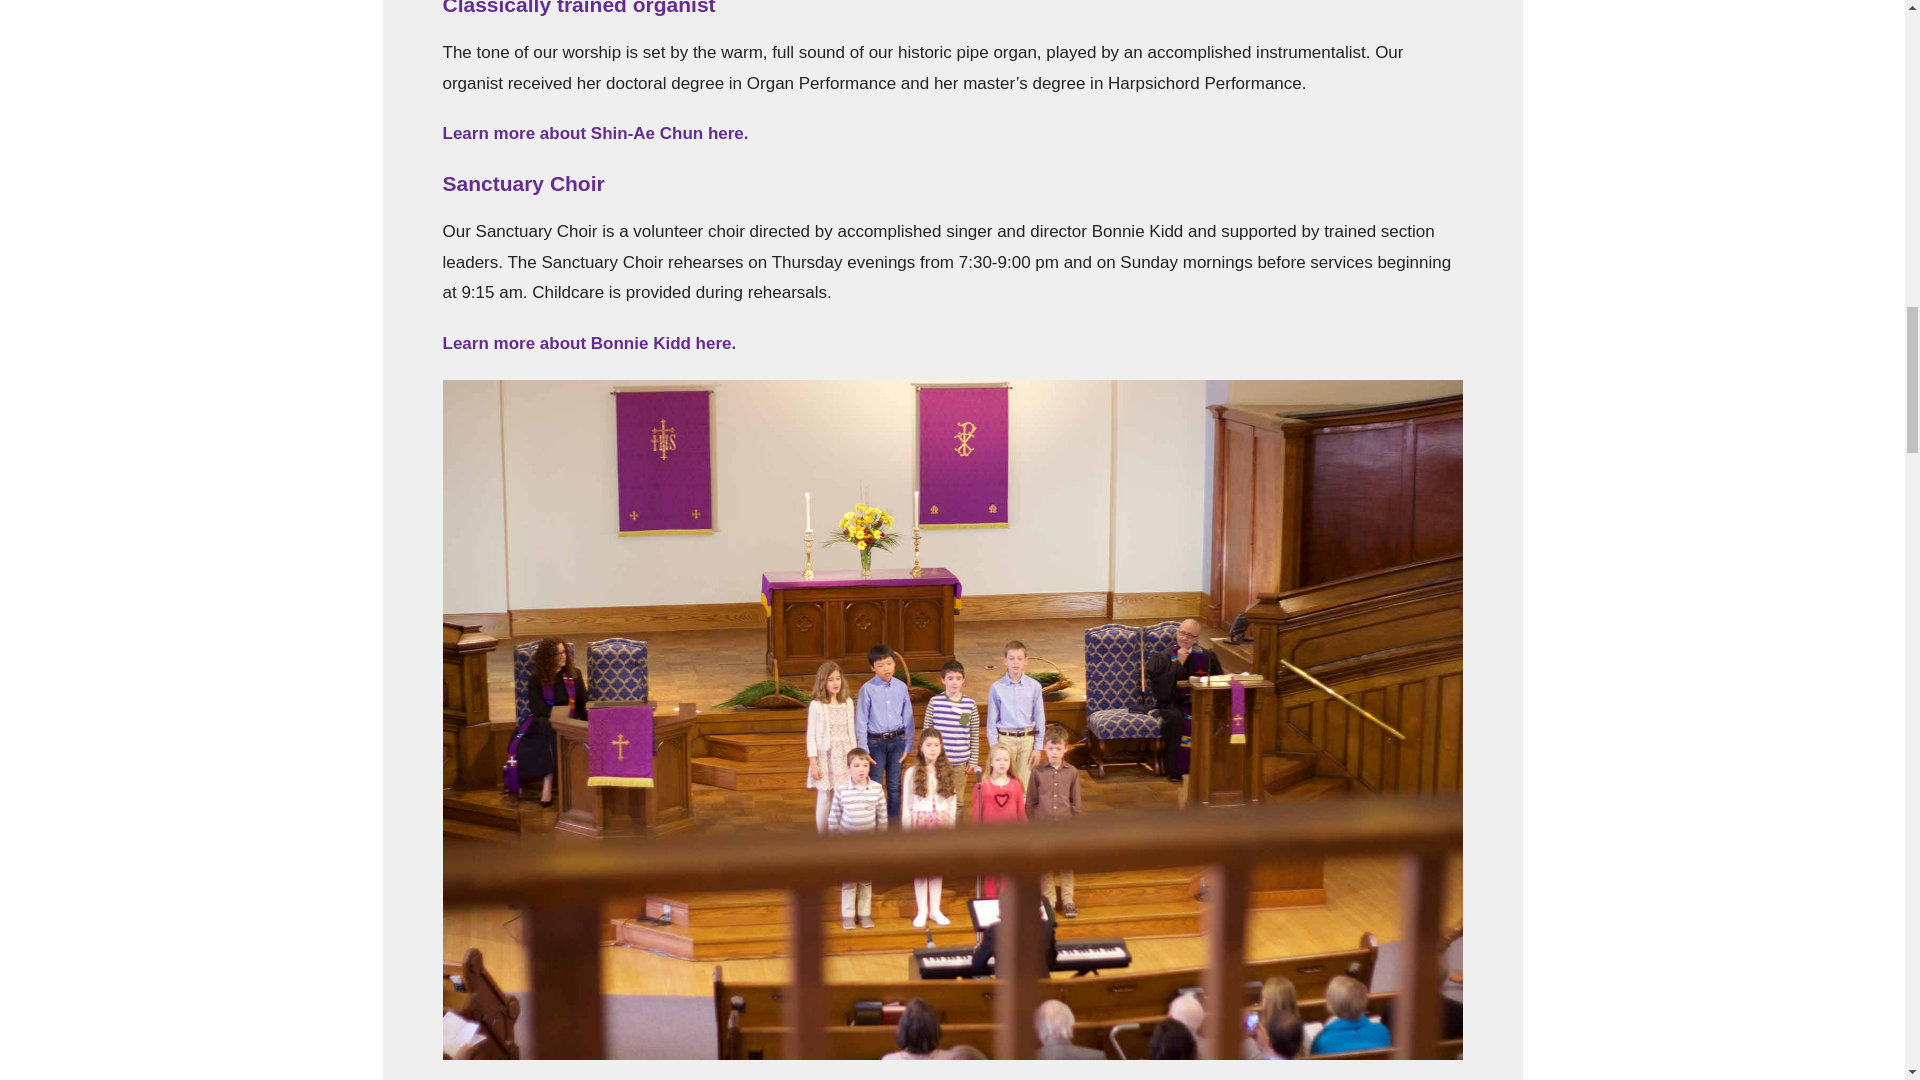 This screenshot has height=1080, width=1920. I want to click on Learn more about Bonnie Kidd here., so click(588, 343).